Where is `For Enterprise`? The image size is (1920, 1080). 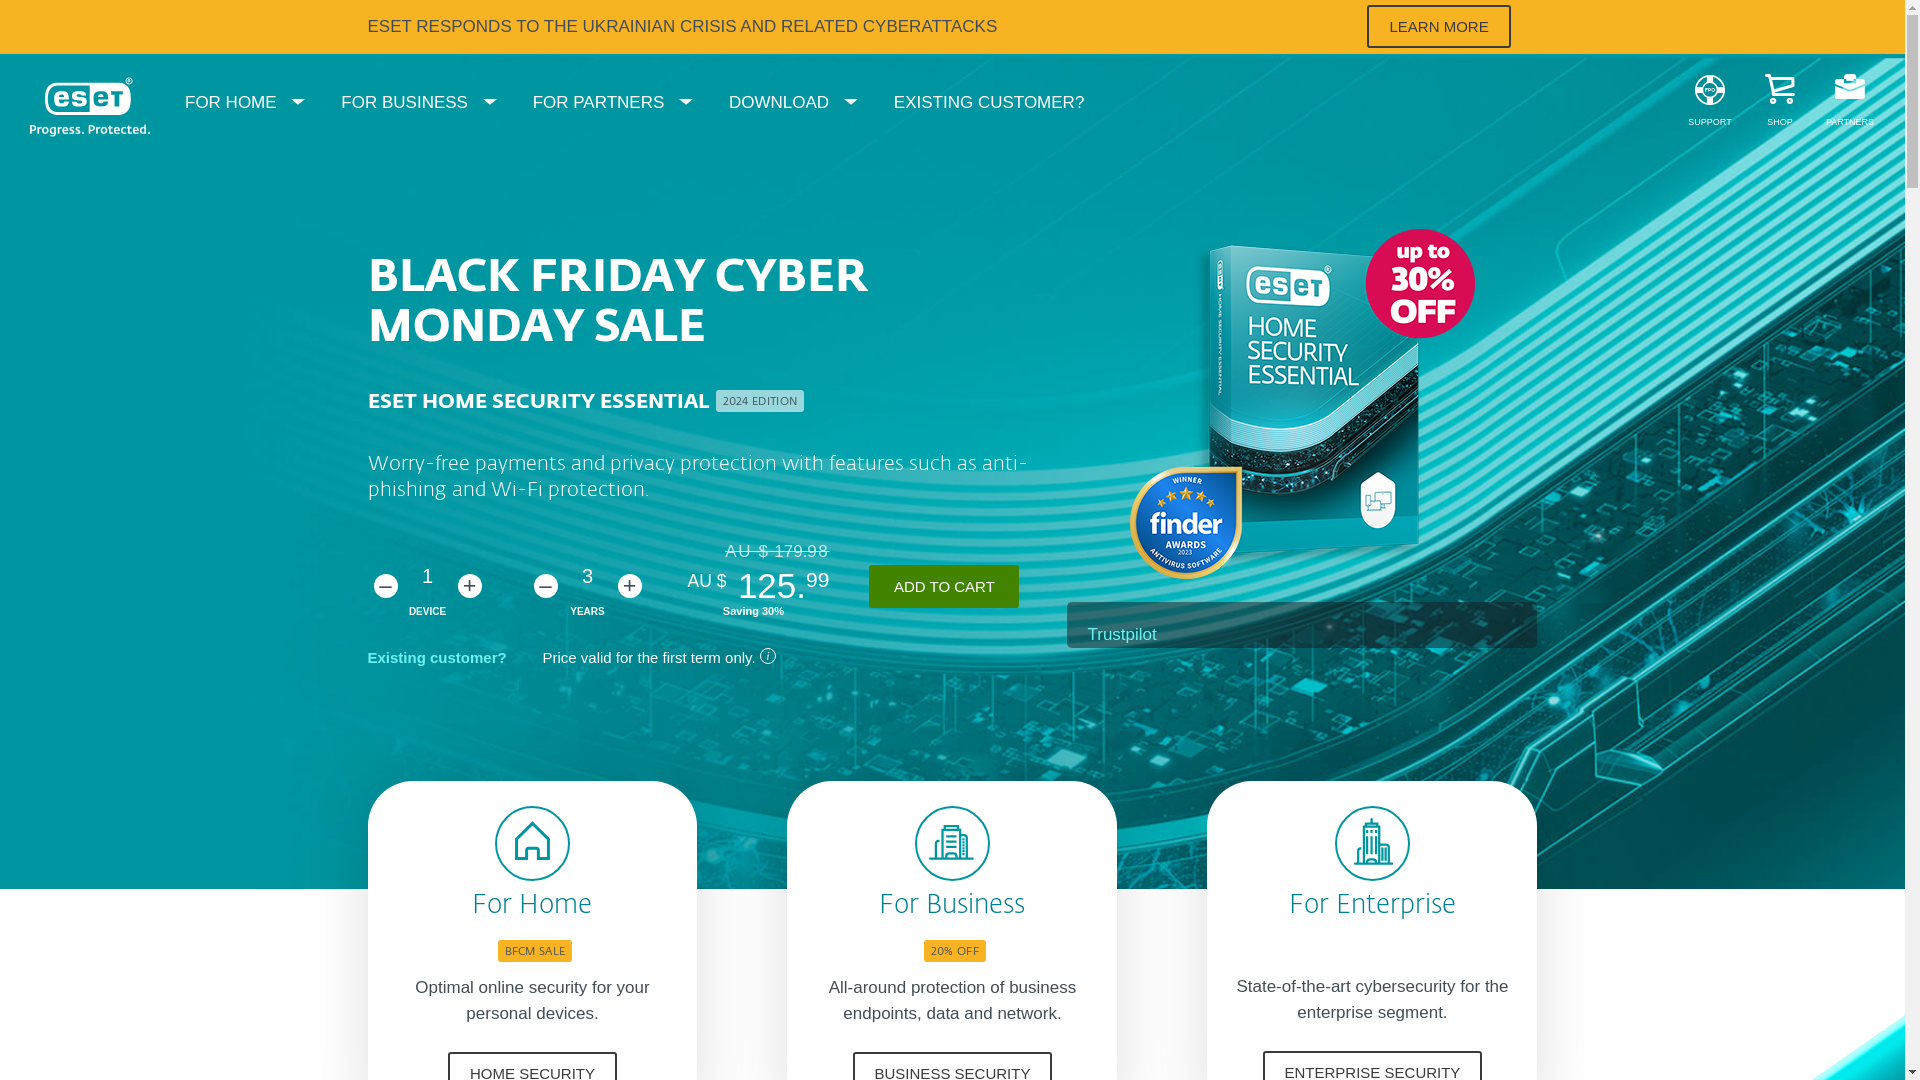 For Enterprise is located at coordinates (1372, 906).